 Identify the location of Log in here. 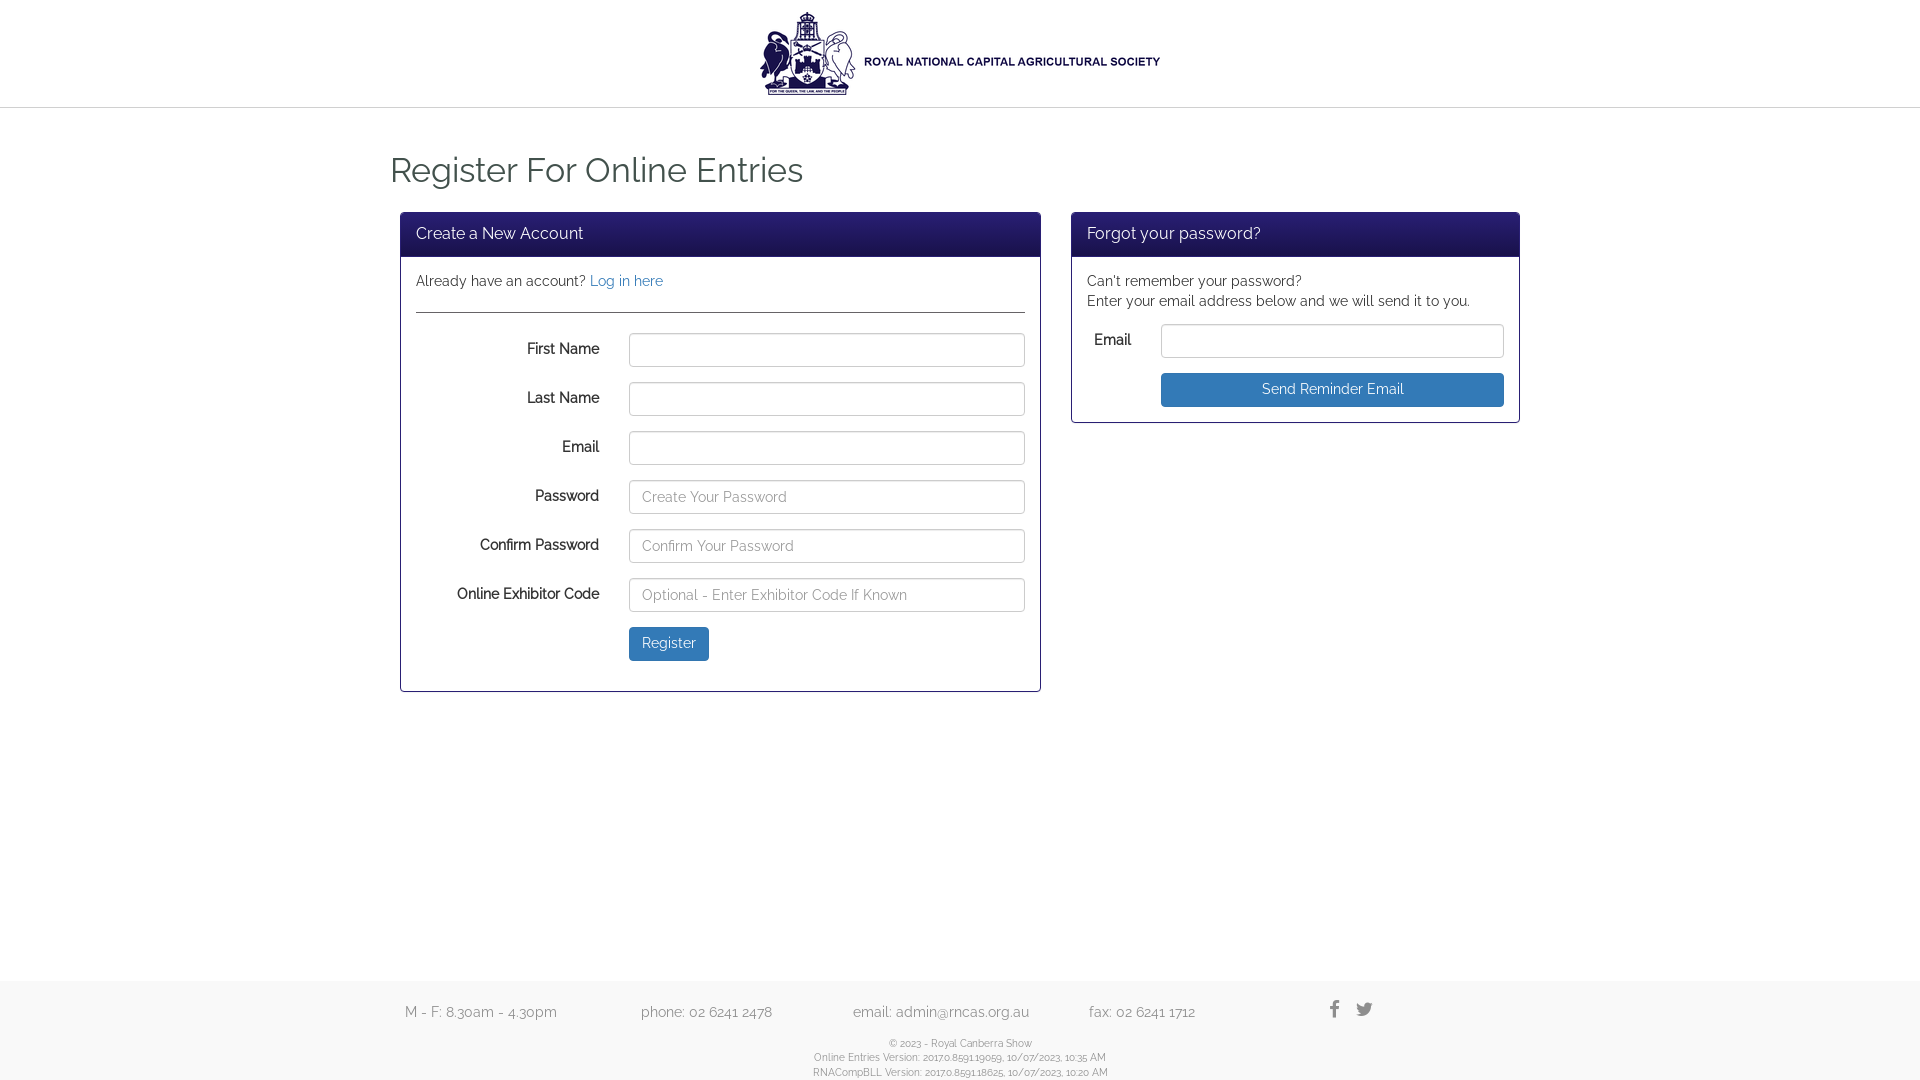
(626, 281).